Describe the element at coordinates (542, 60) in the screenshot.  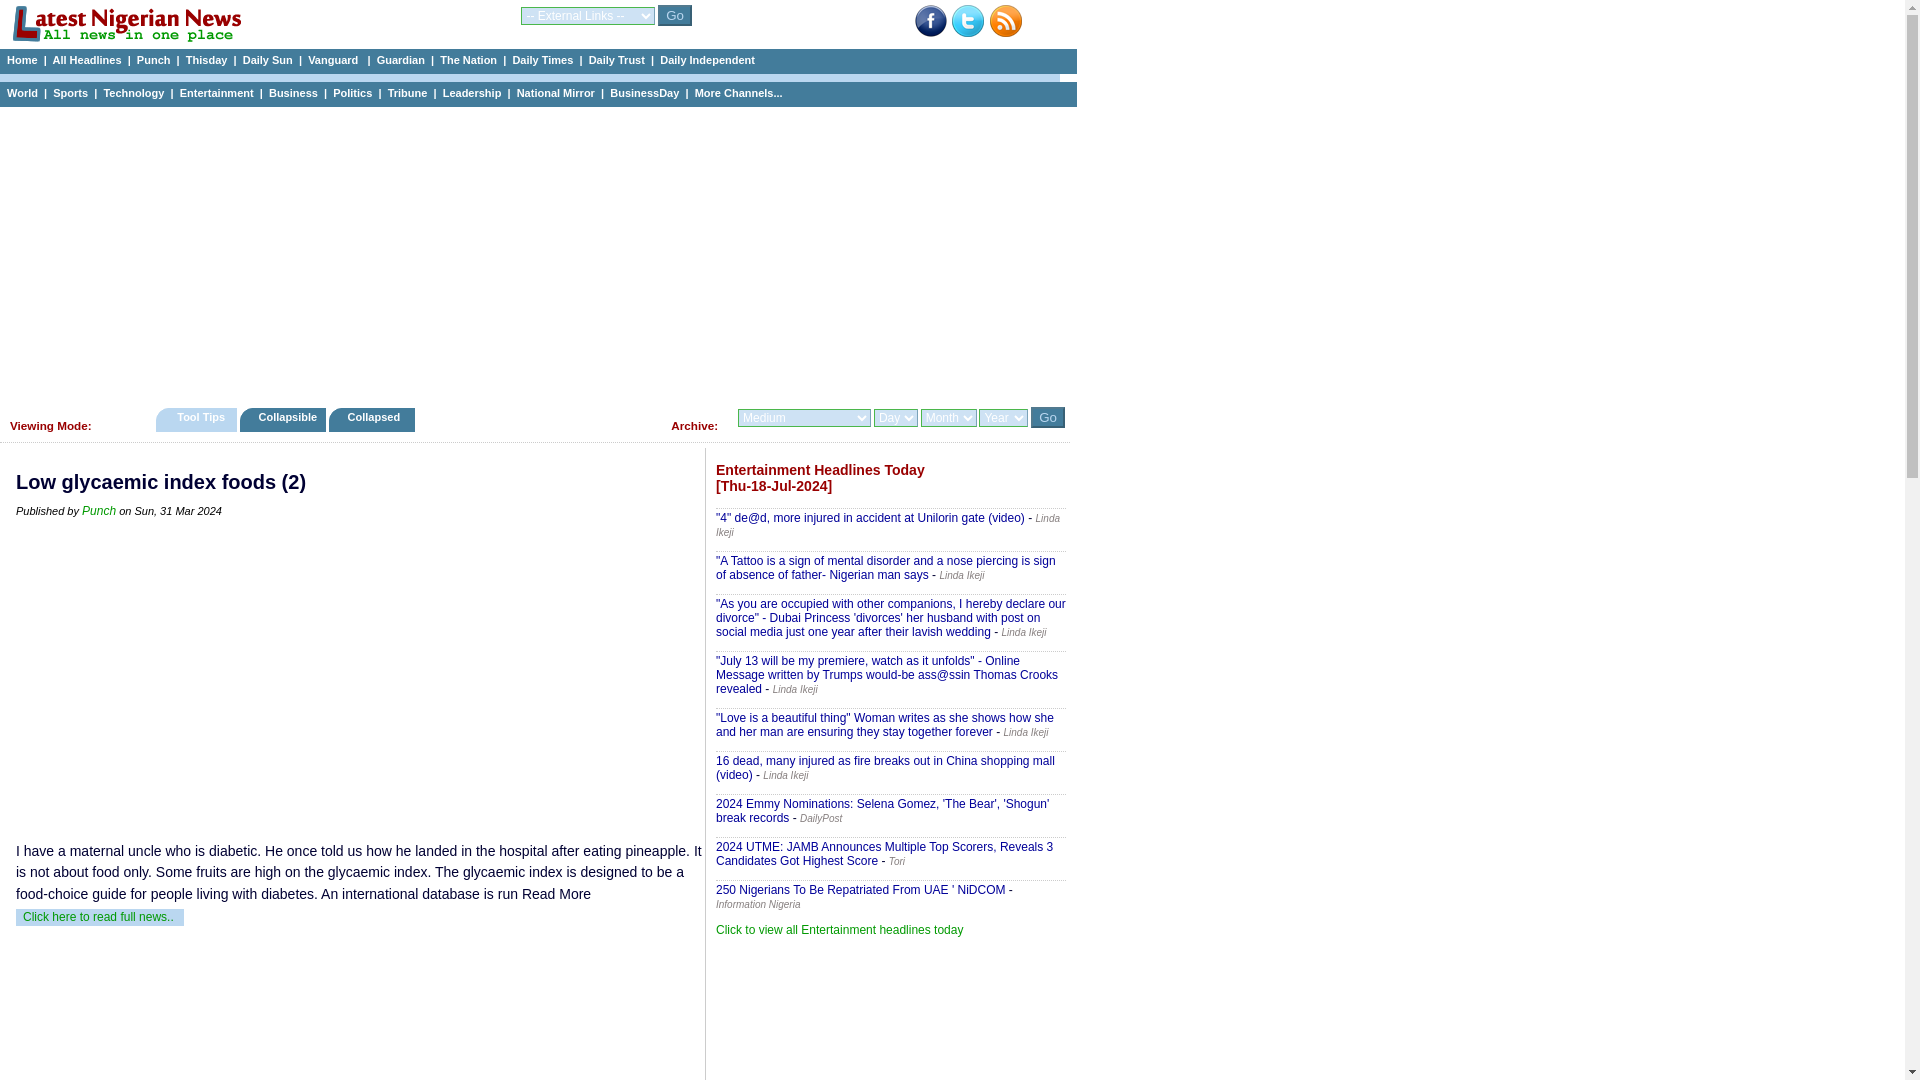
I see `Daily Times` at that location.